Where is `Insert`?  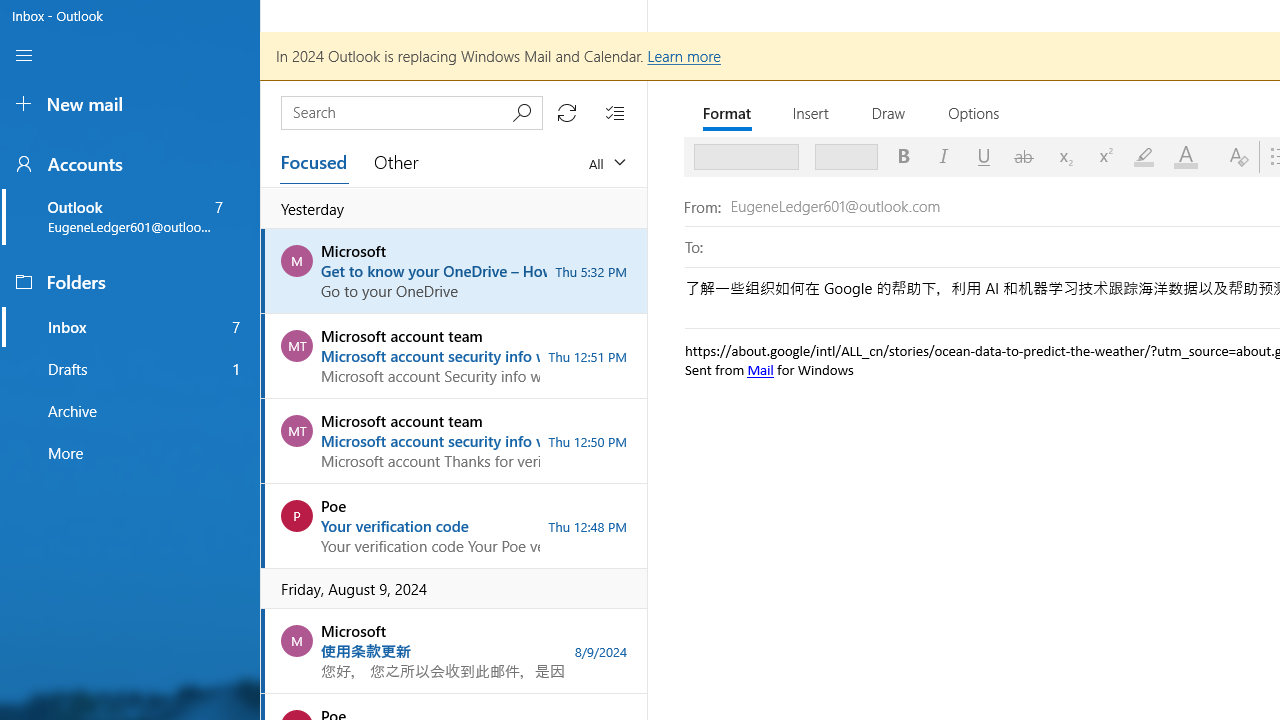 Insert is located at coordinates (812, 112).